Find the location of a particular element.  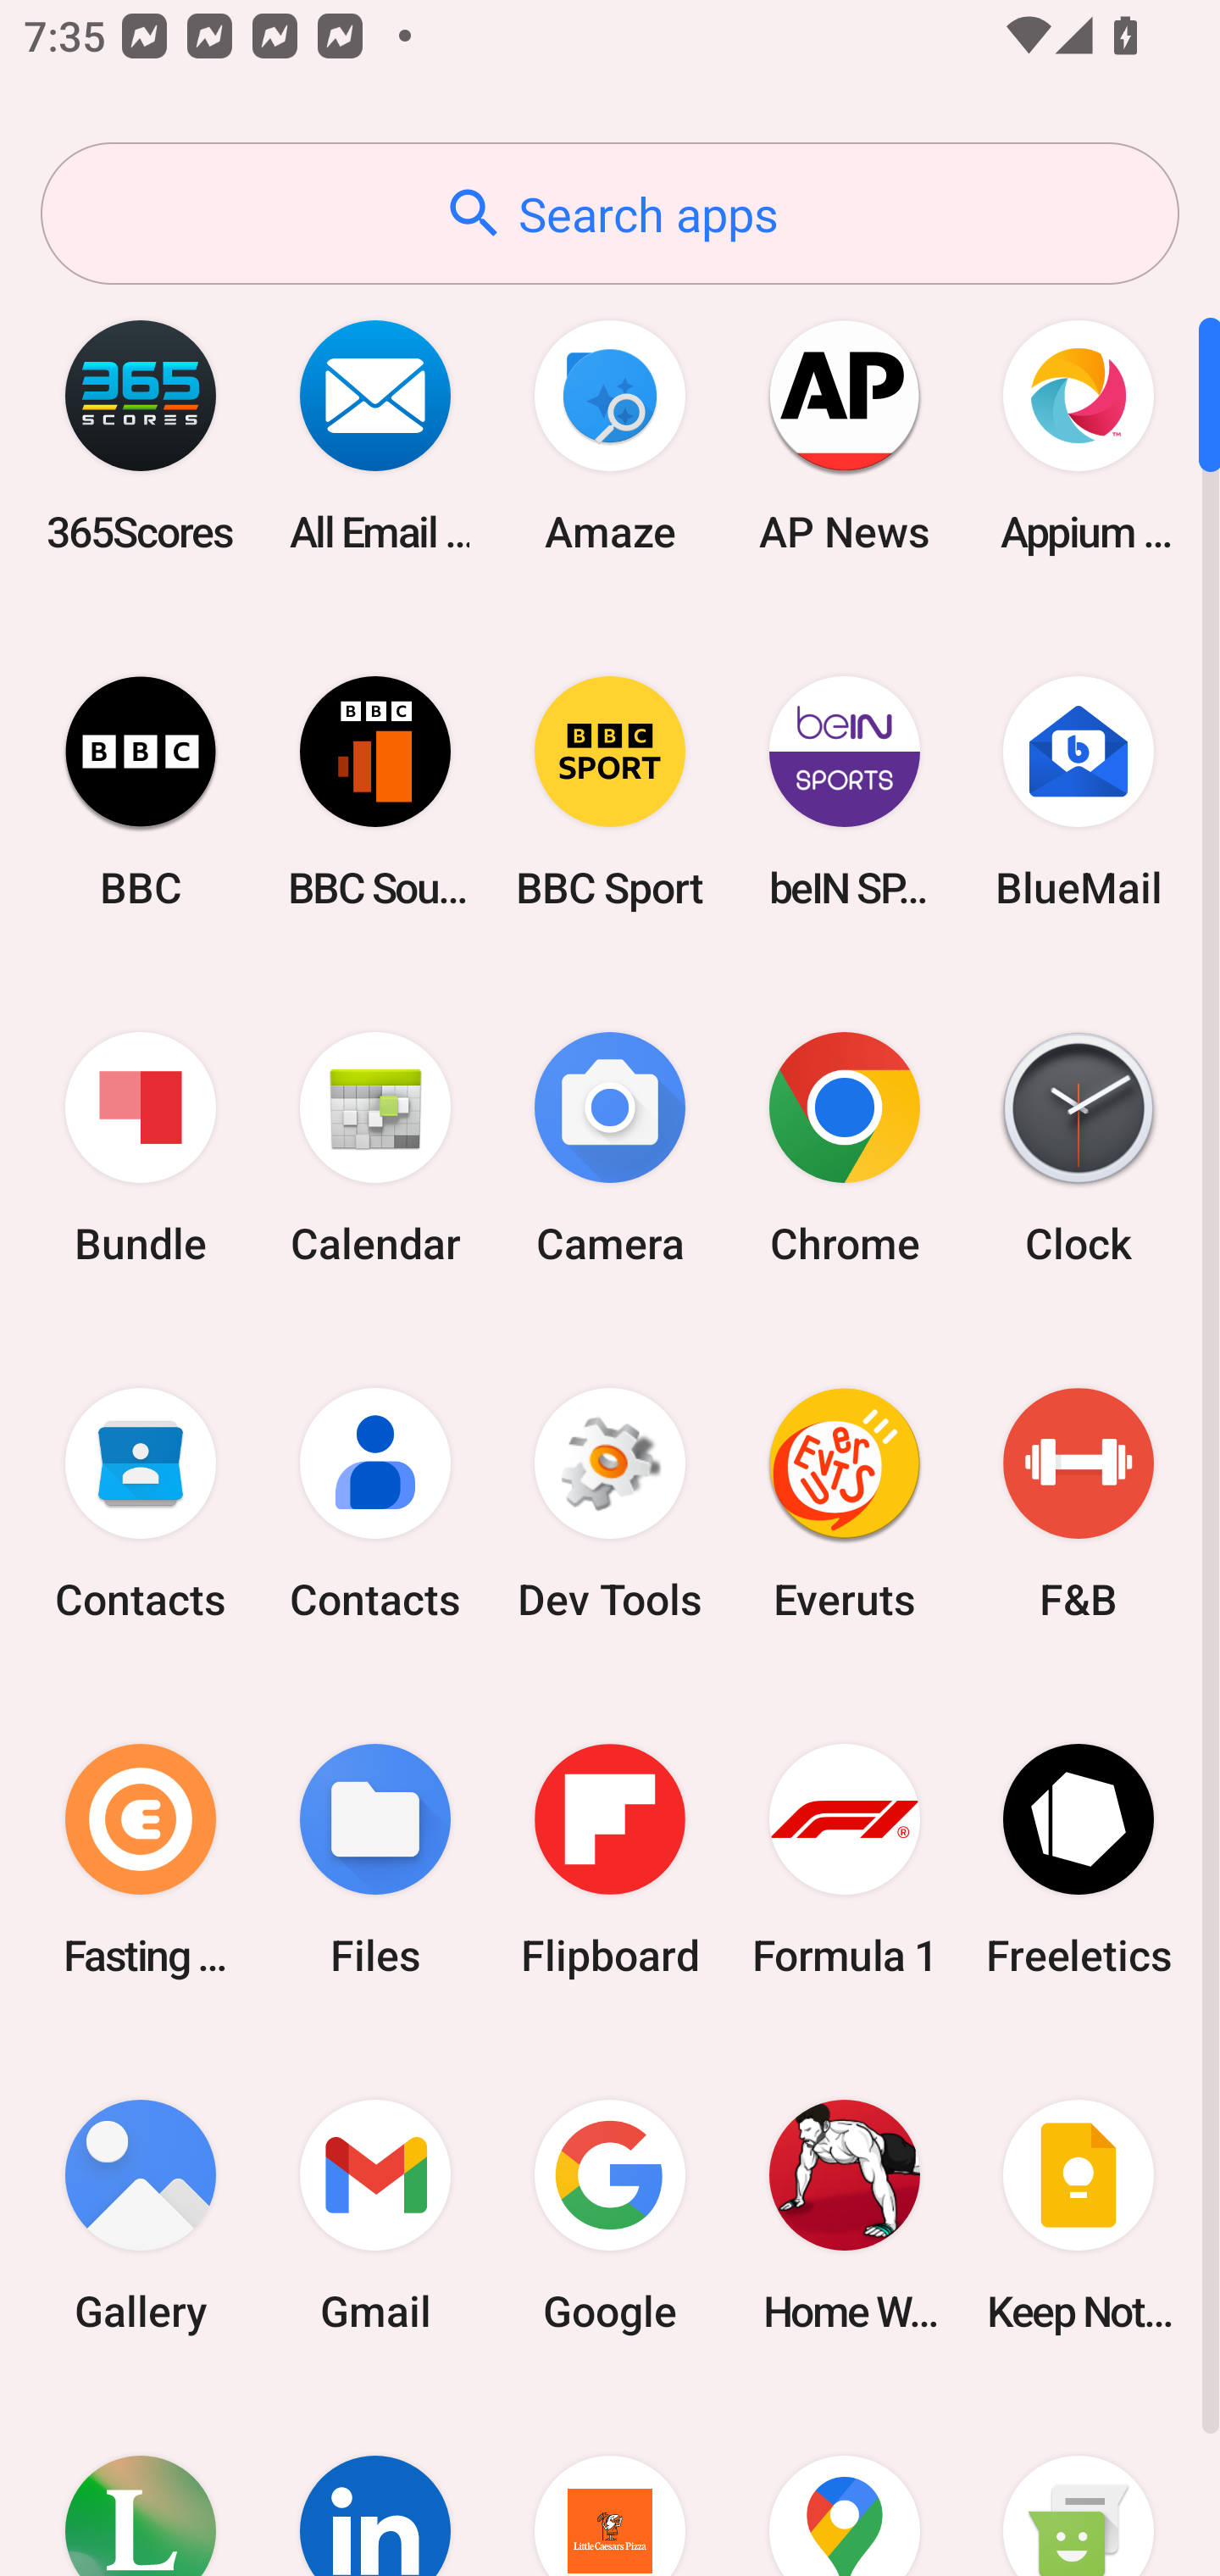

Freeletics is located at coordinates (1079, 1859).